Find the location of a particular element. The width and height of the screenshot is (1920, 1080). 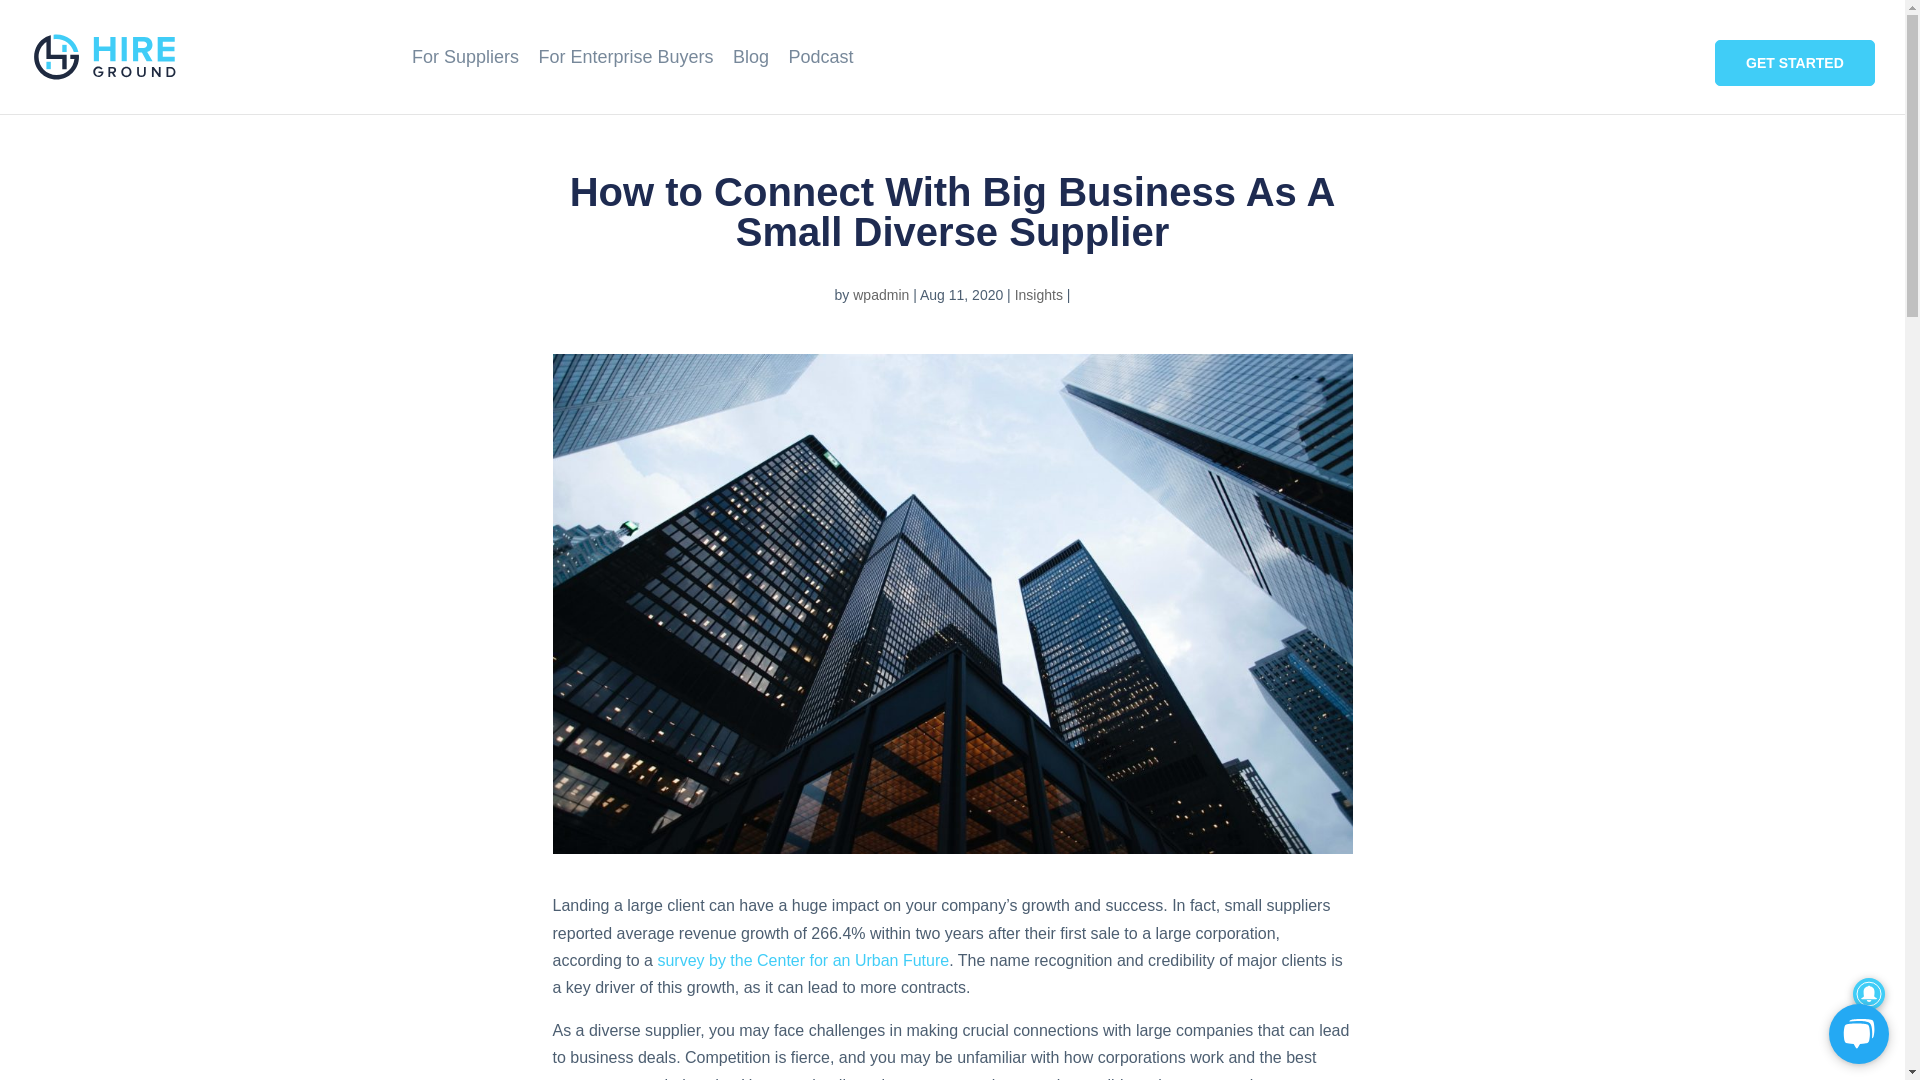

For Enterprise Buyers is located at coordinates (624, 82).